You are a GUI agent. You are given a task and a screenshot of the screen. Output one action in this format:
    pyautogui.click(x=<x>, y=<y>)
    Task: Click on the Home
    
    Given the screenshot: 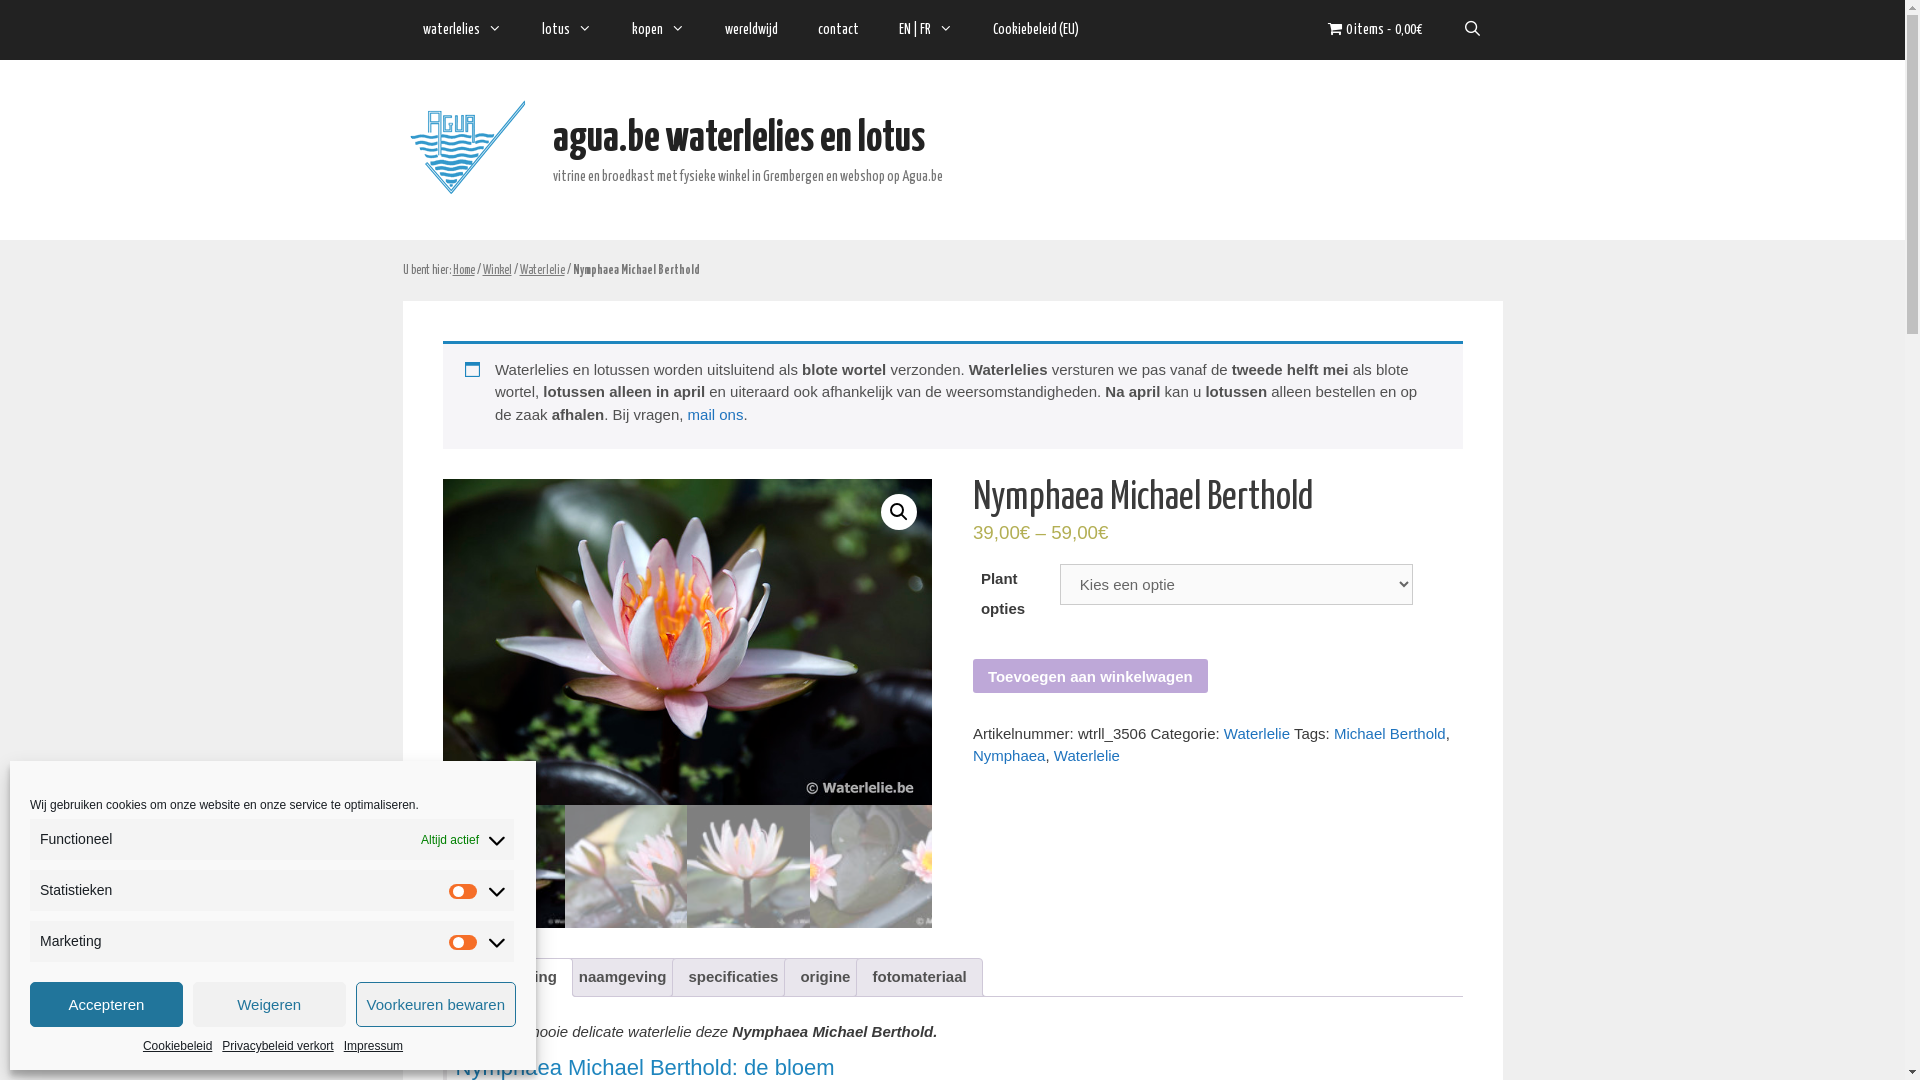 What is the action you would take?
    pyautogui.click(x=463, y=271)
    